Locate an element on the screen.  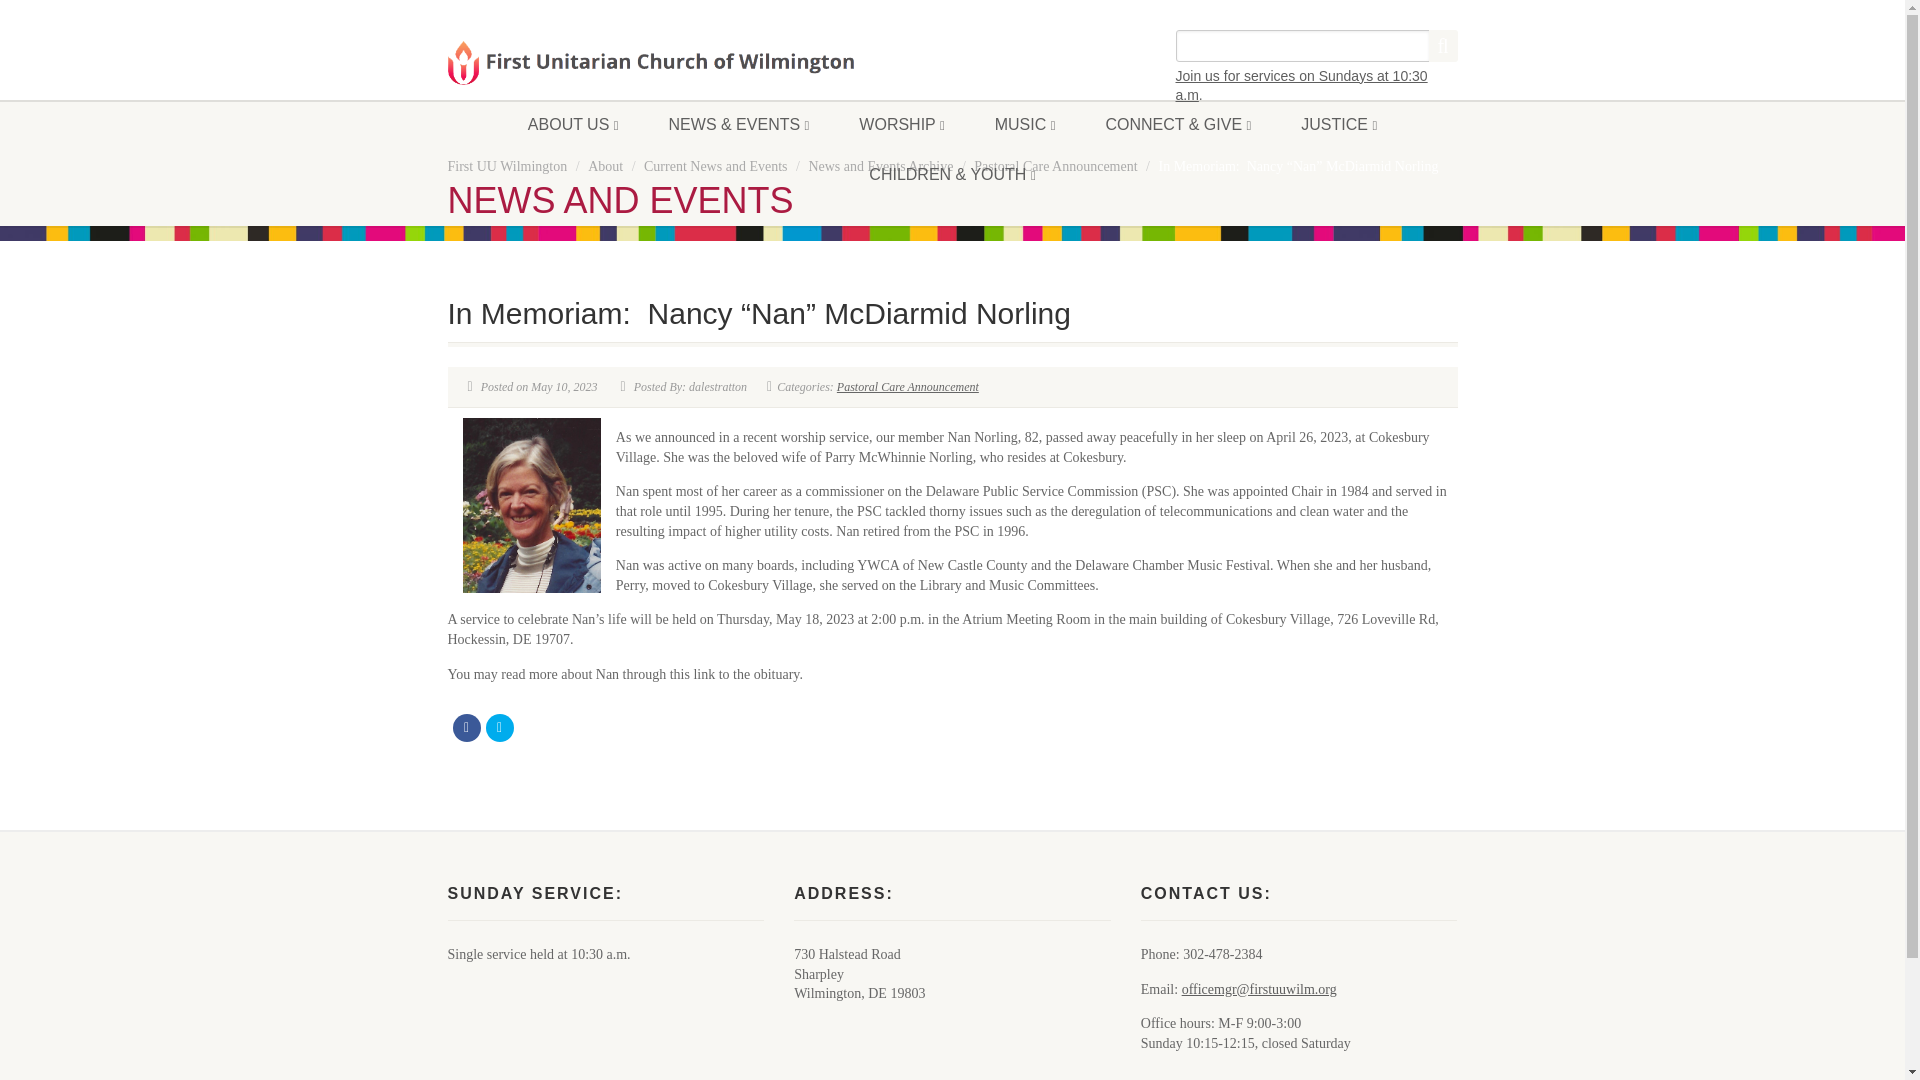
Go to News and Events Archive. is located at coordinates (880, 166).